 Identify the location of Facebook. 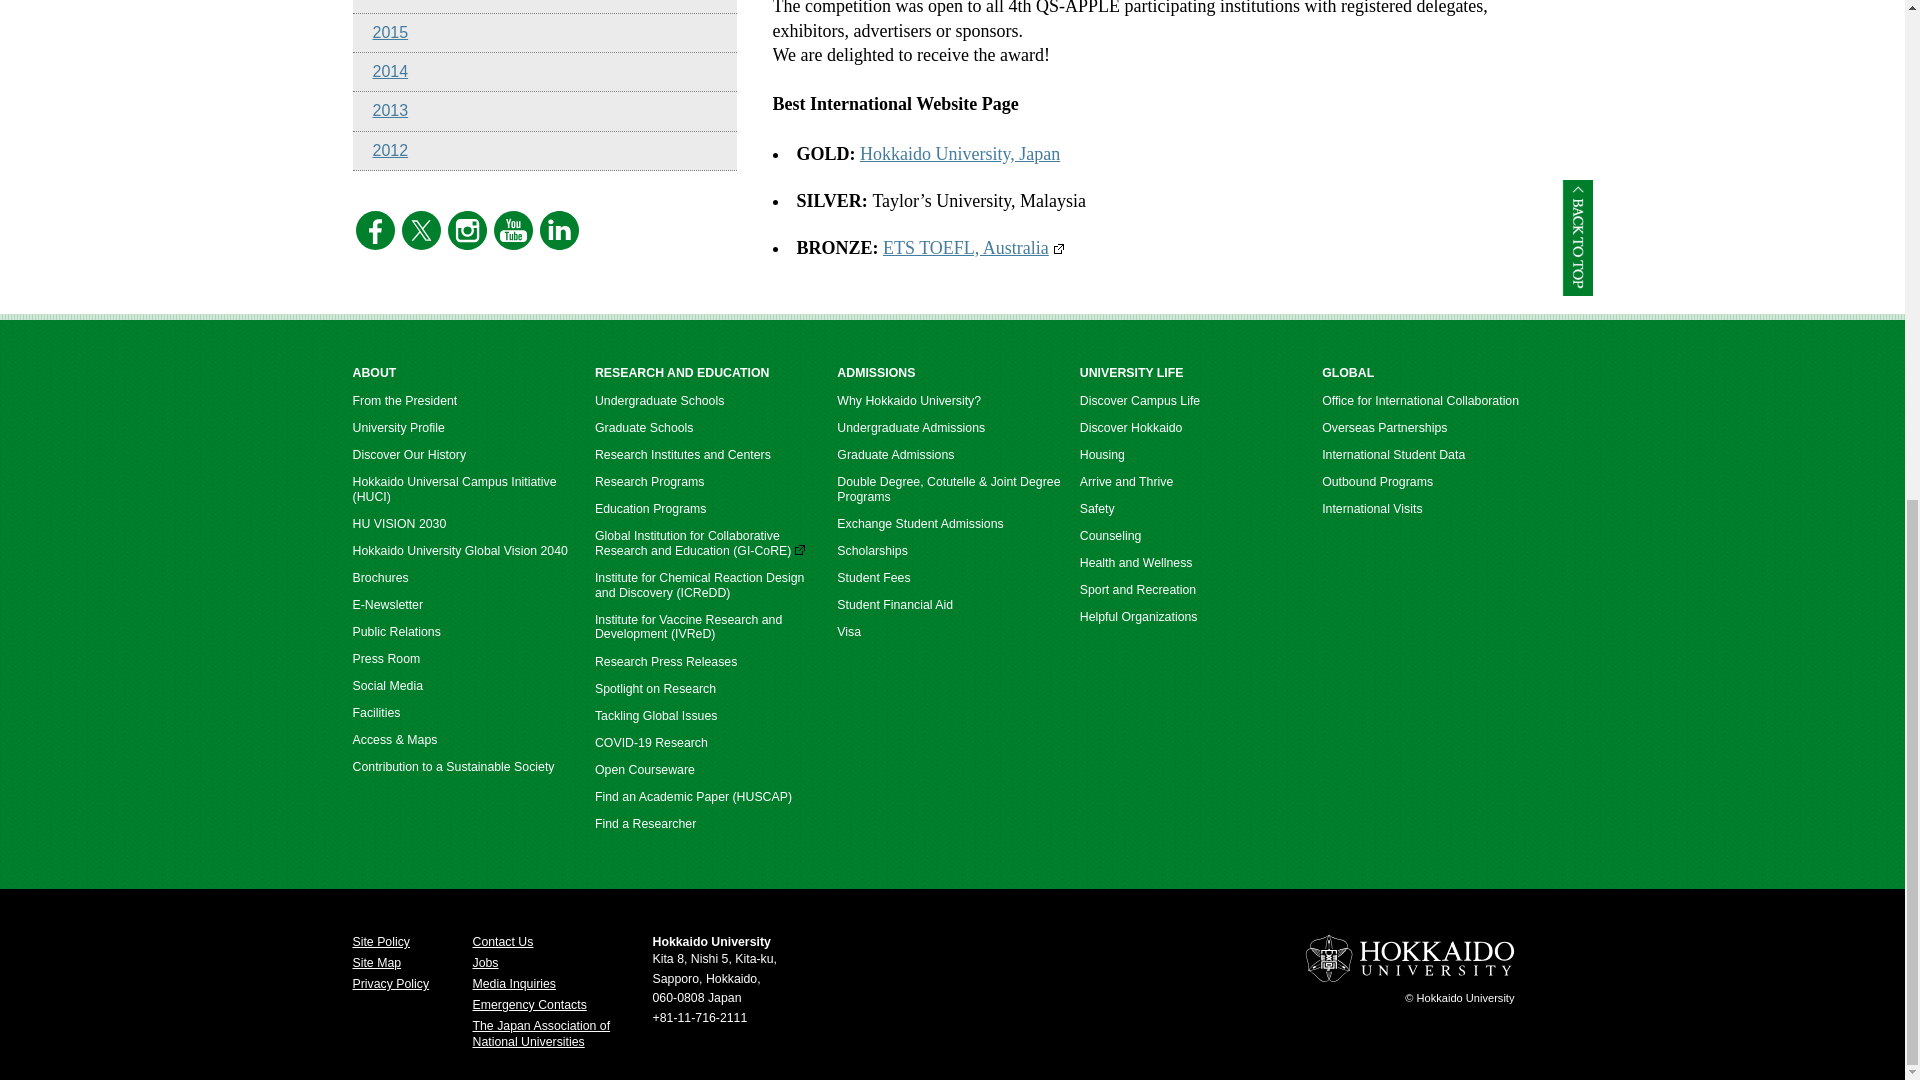
(375, 244).